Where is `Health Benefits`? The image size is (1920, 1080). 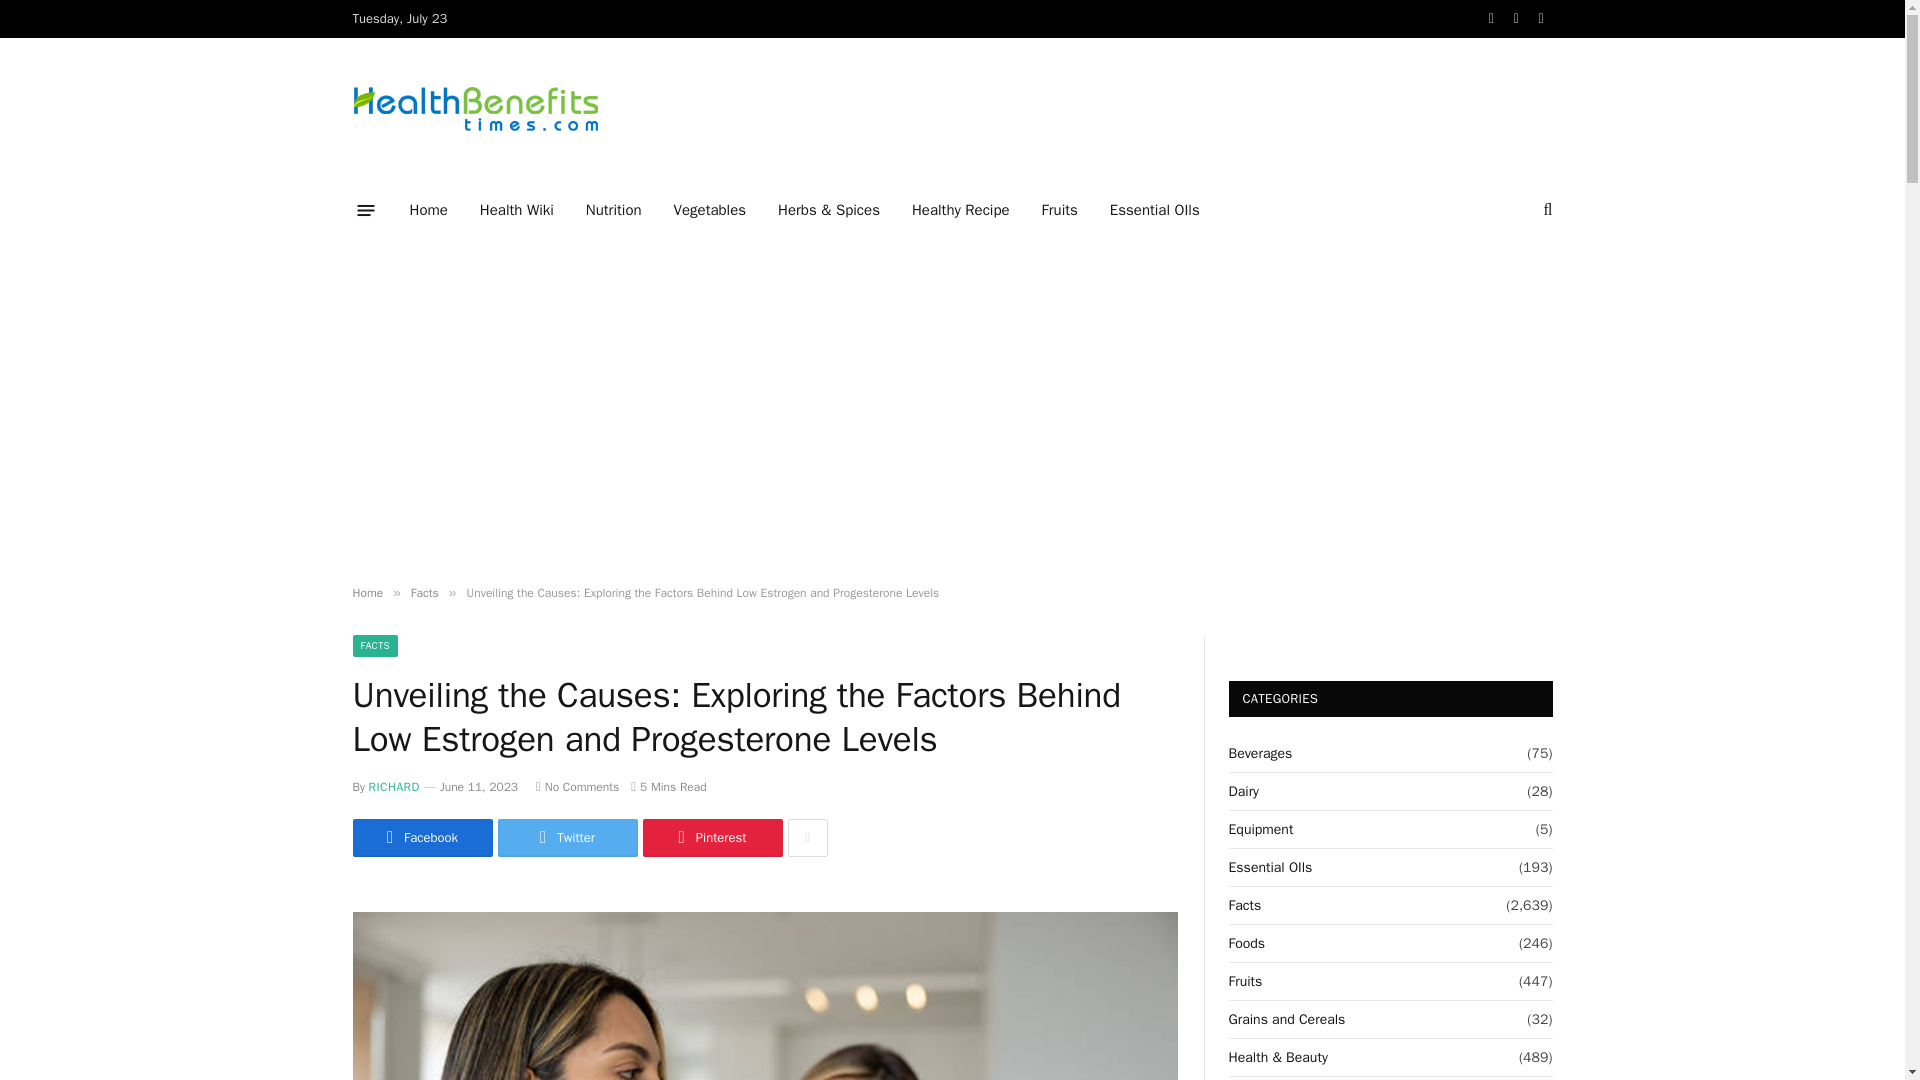 Health Benefits is located at coordinates (474, 110).